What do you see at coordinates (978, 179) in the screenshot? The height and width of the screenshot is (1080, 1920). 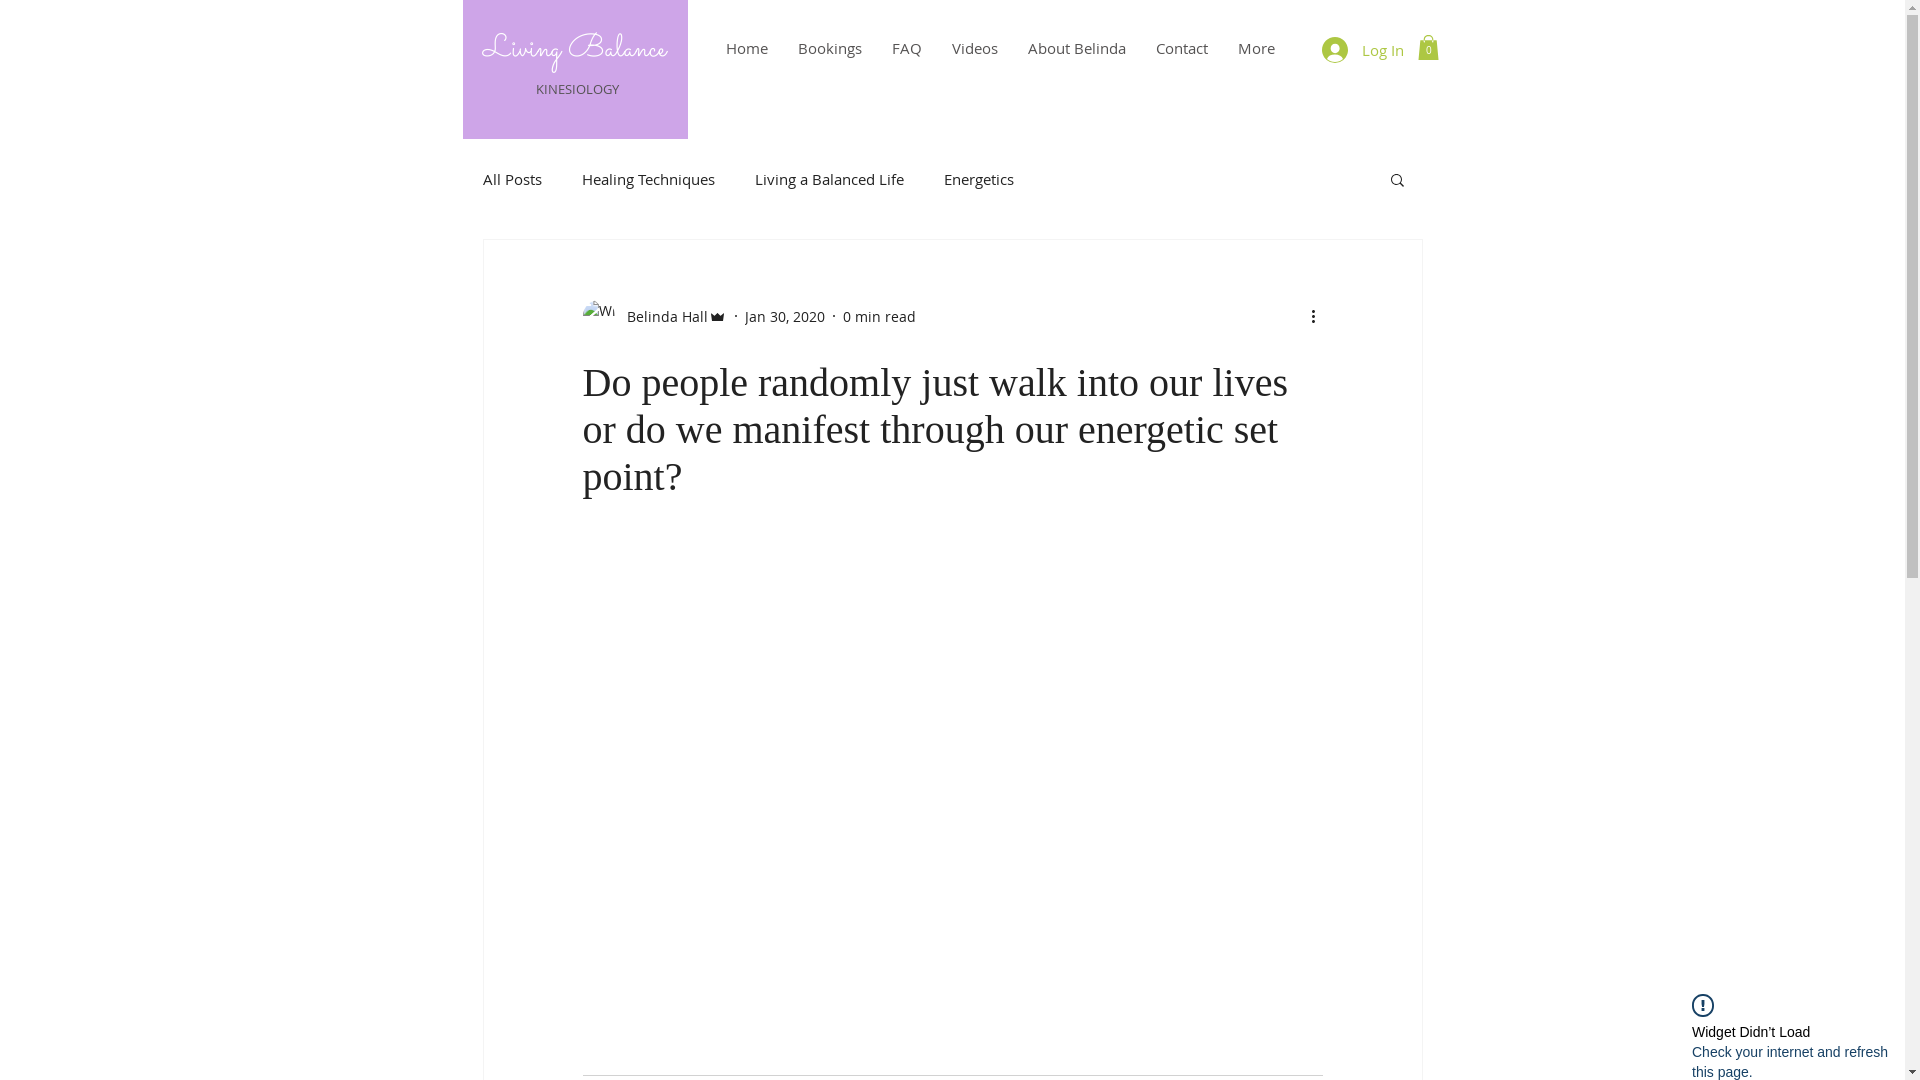 I see `Energetics` at bounding box center [978, 179].